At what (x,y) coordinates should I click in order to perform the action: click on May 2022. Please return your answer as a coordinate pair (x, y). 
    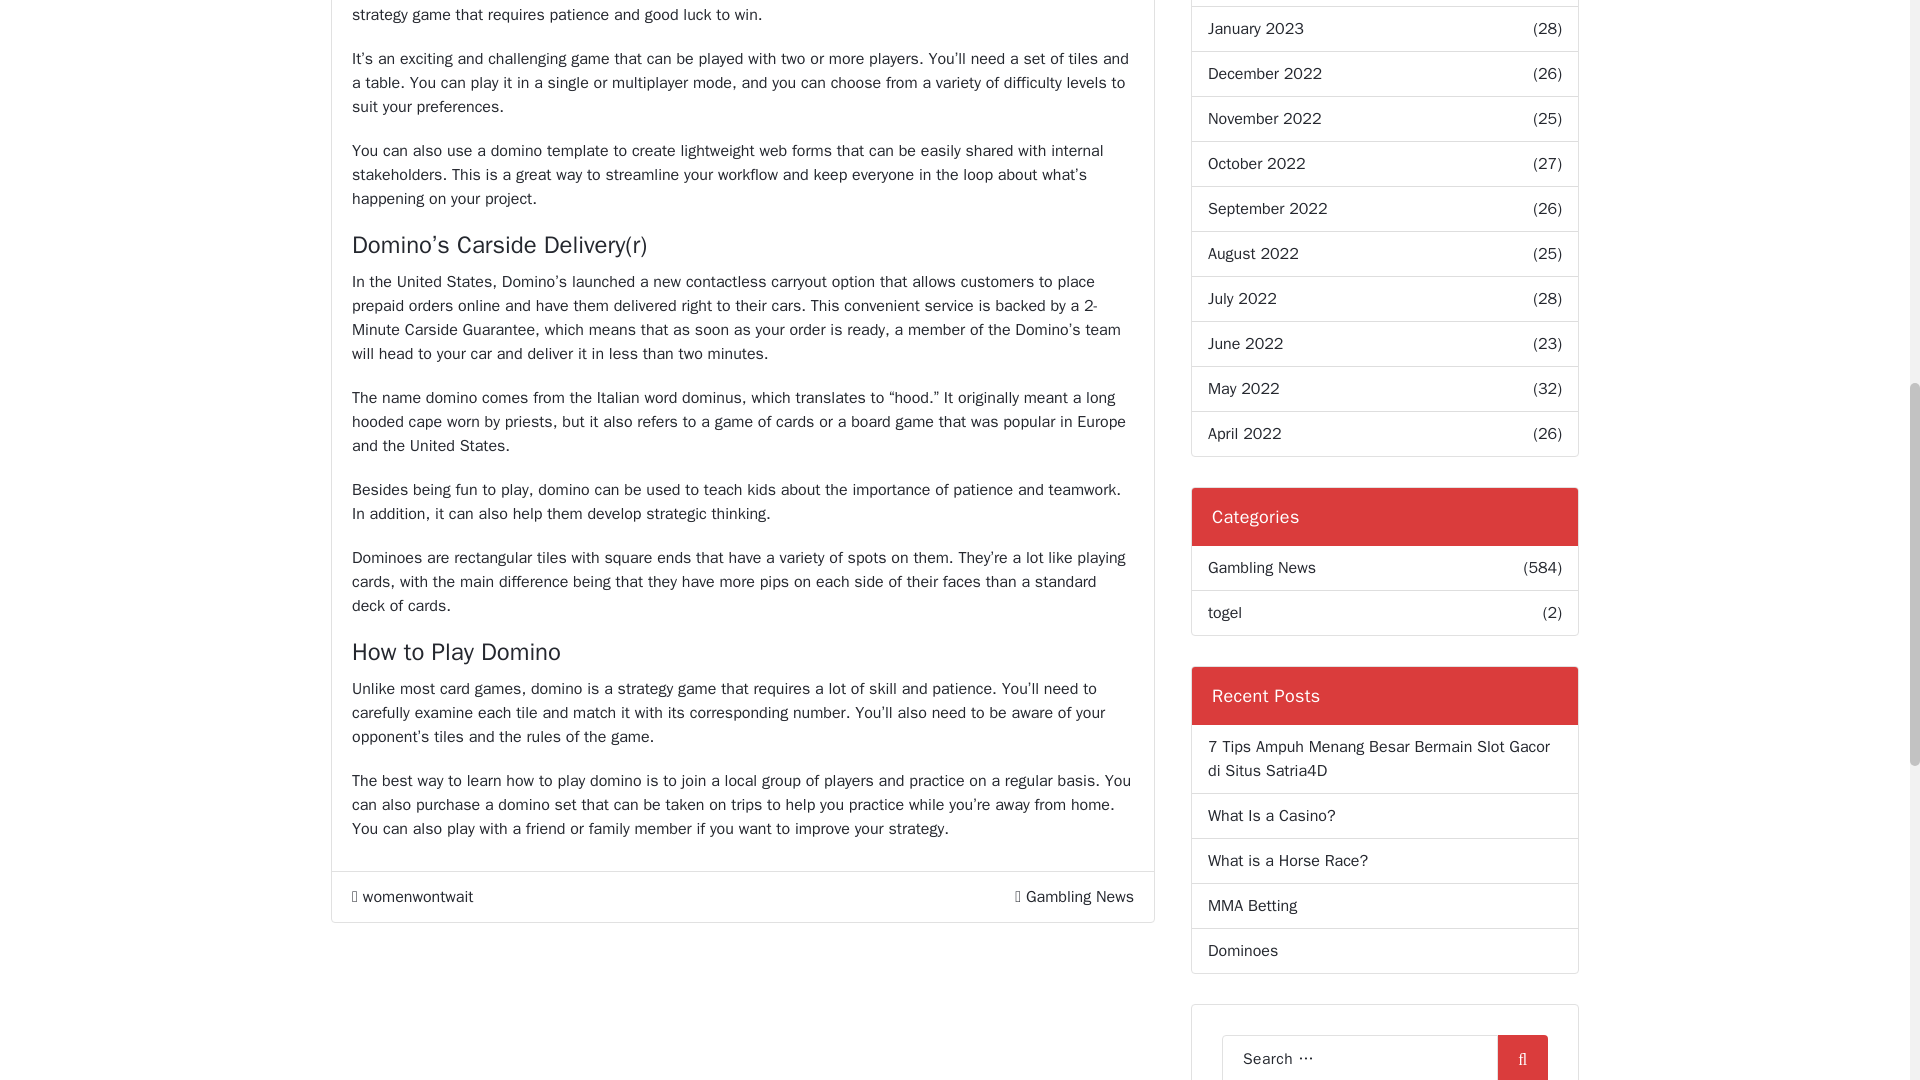
    Looking at the image, I should click on (1244, 388).